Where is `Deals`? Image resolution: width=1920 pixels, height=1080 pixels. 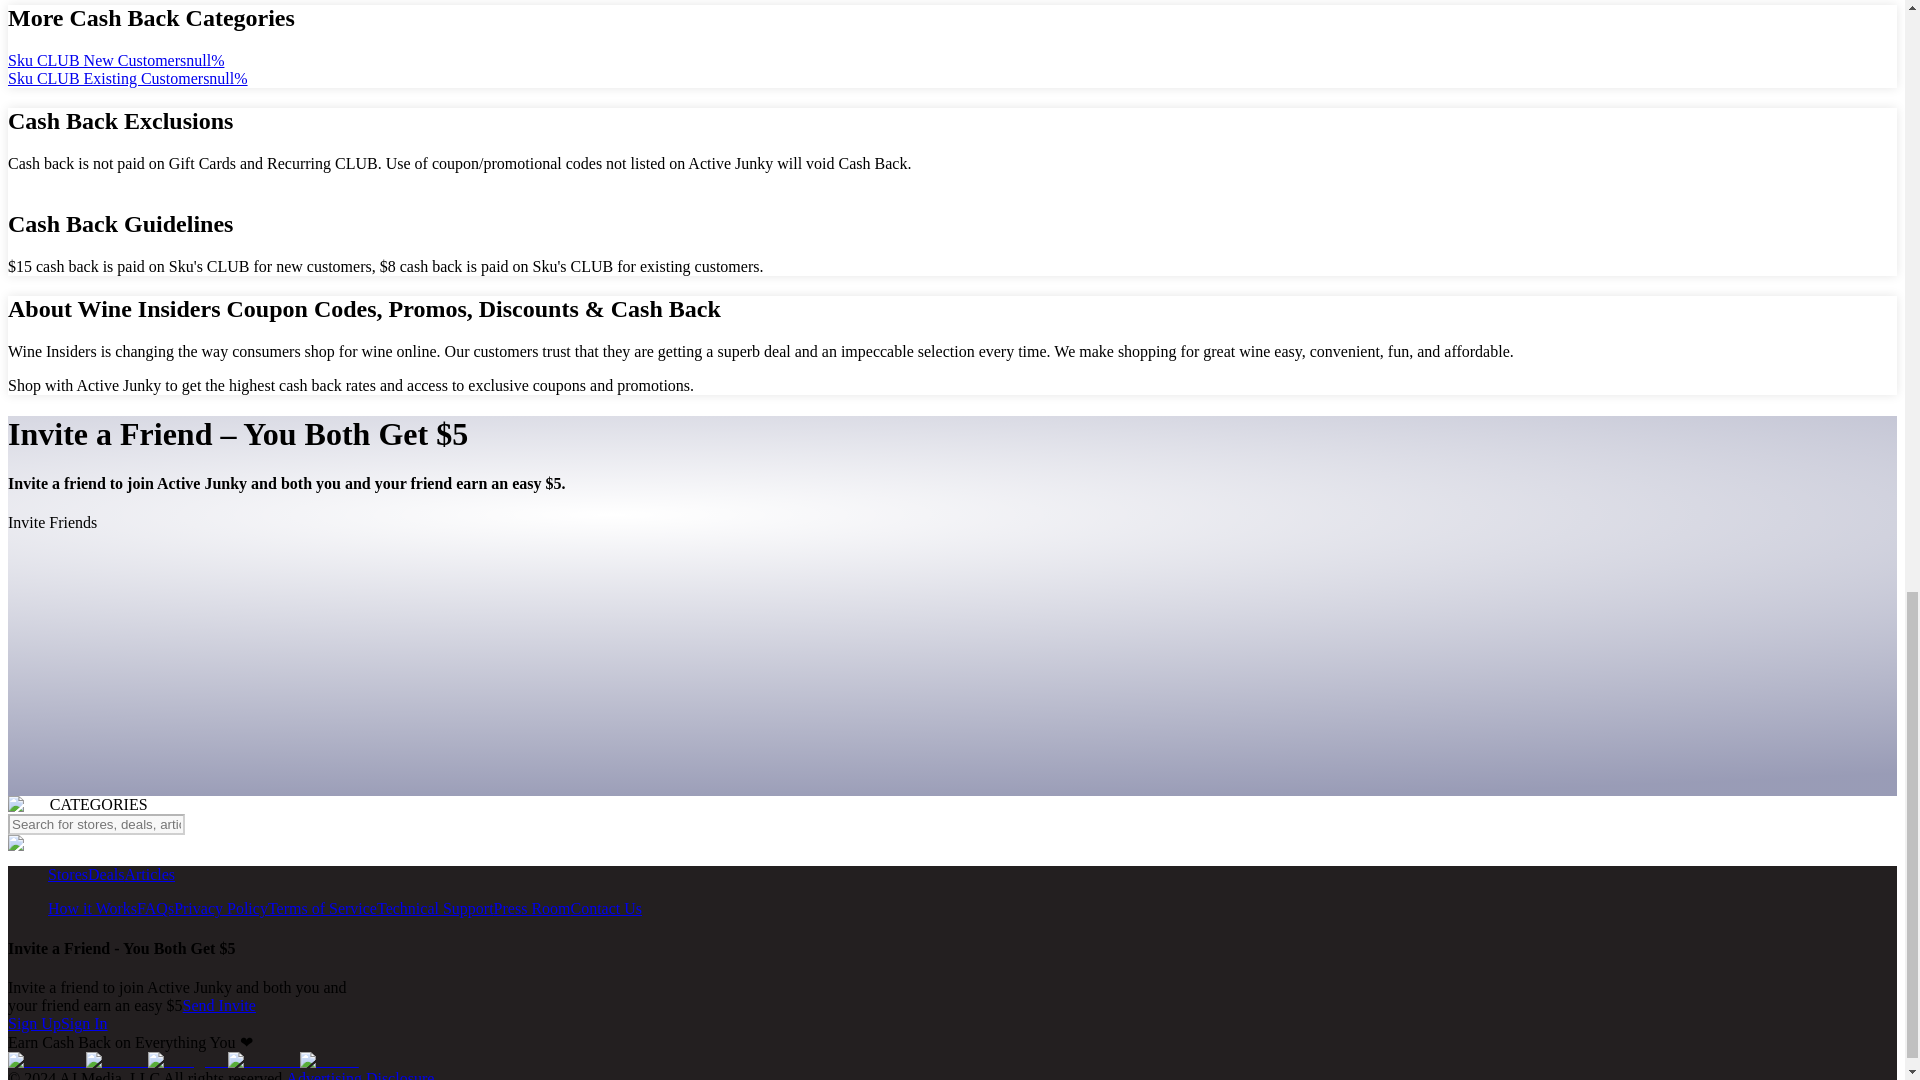
Deals is located at coordinates (106, 874).